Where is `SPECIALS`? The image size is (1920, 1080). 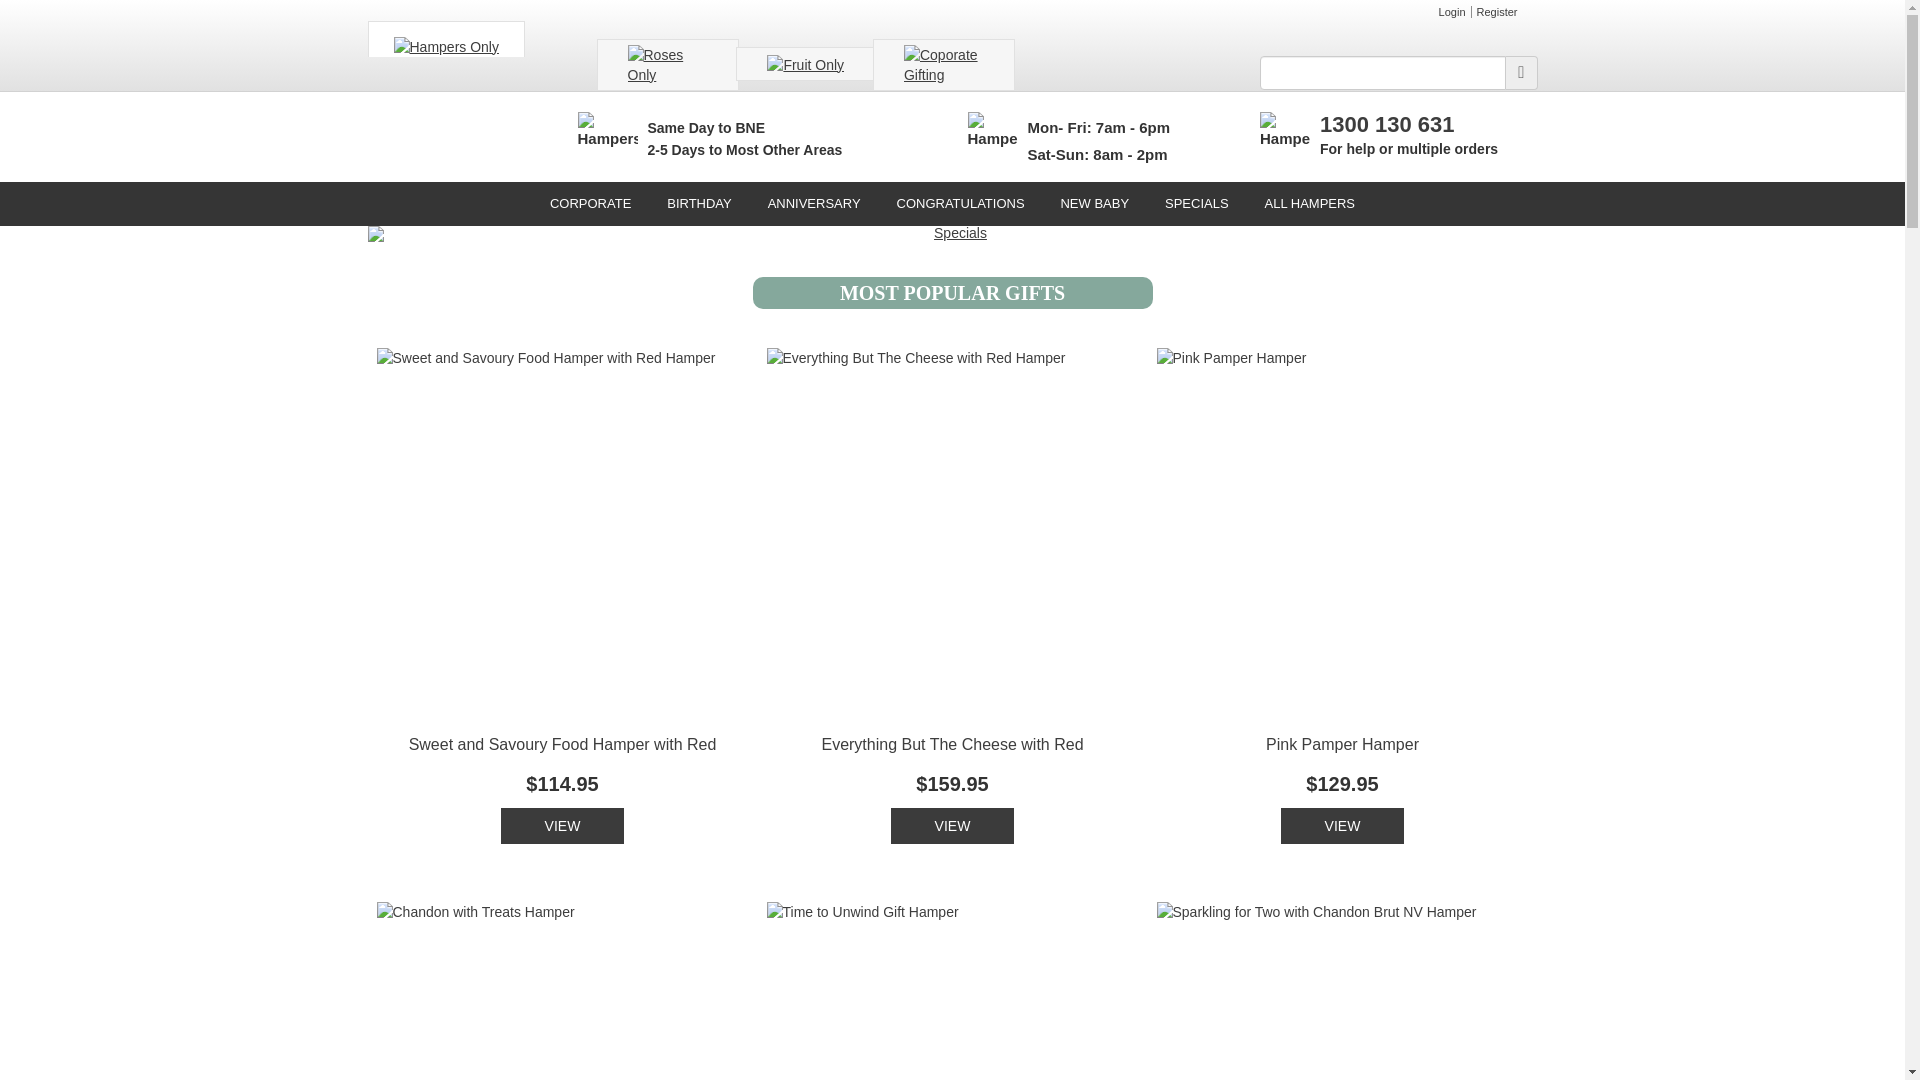
SPECIALS is located at coordinates (1197, 204).